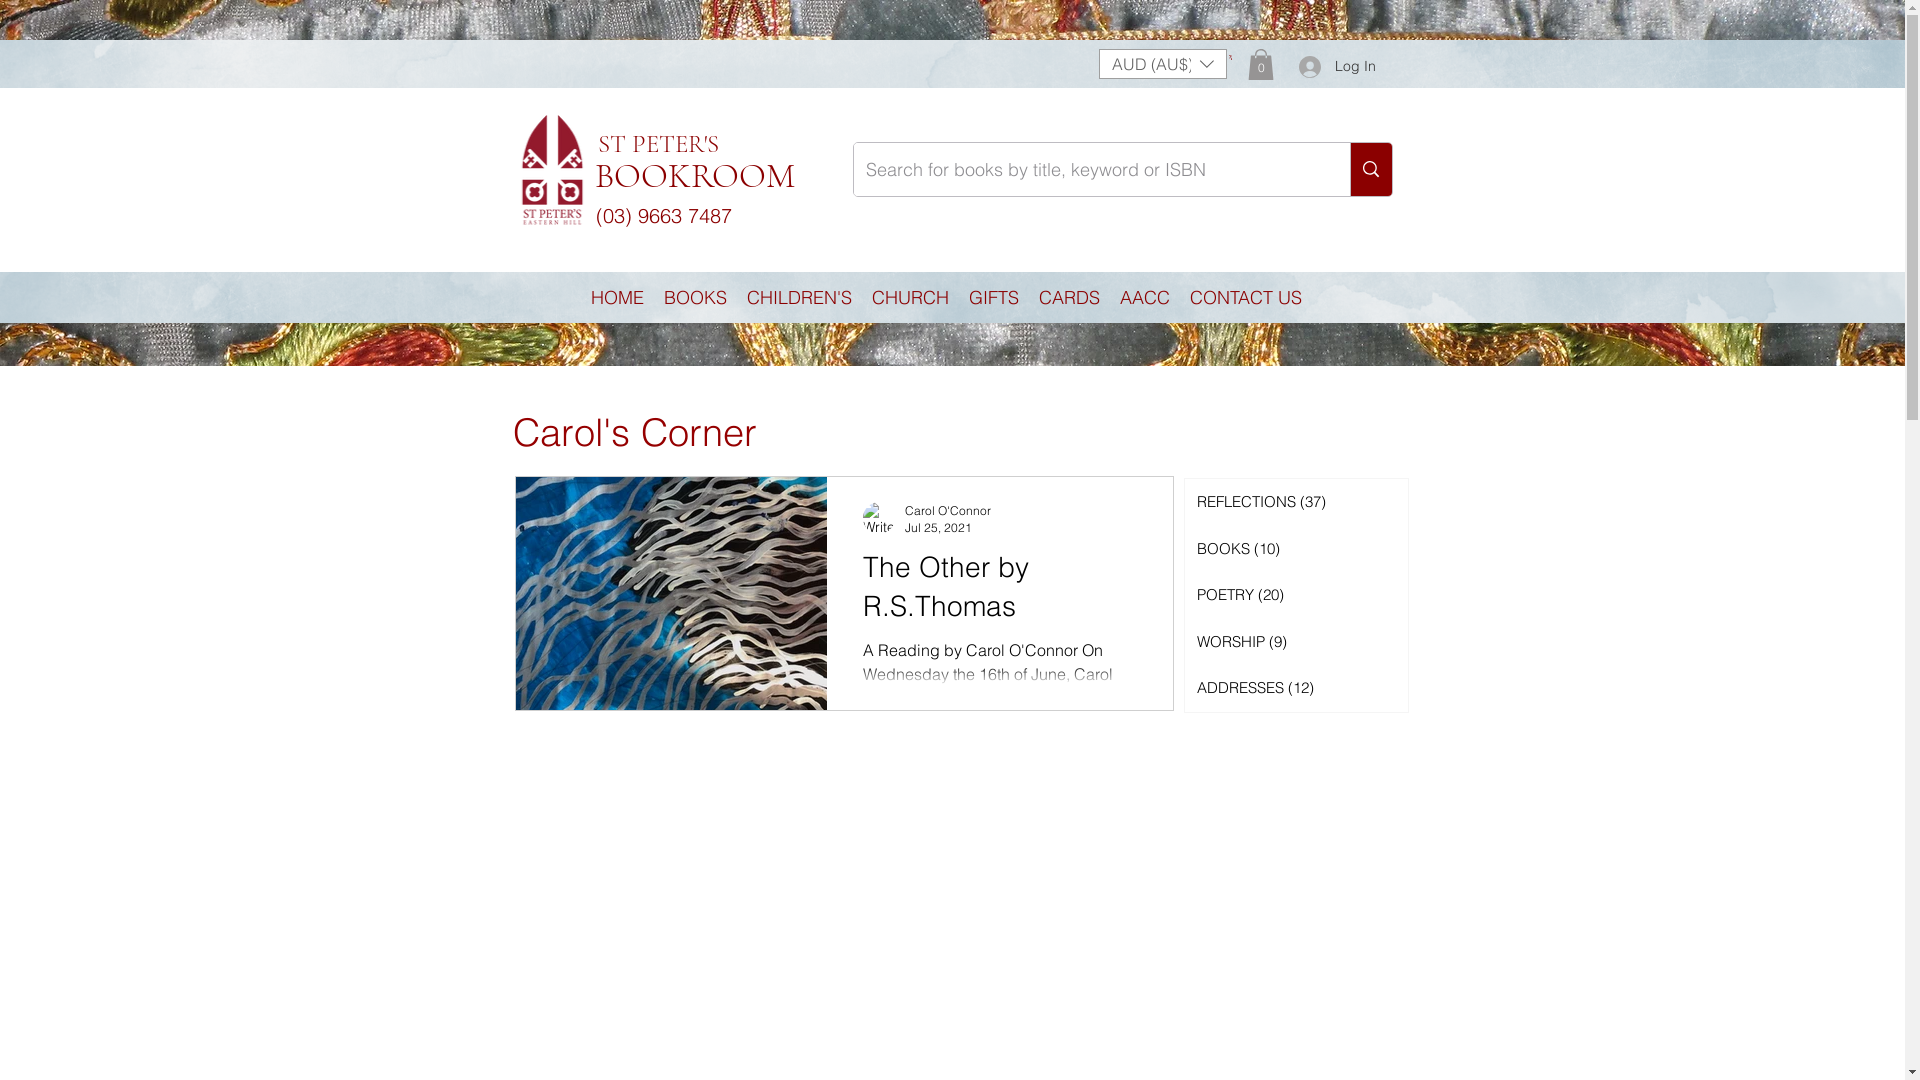 Image resolution: width=1920 pixels, height=1080 pixels. What do you see at coordinates (999, 592) in the screenshot?
I see `The Other by R.S.Thomas` at bounding box center [999, 592].